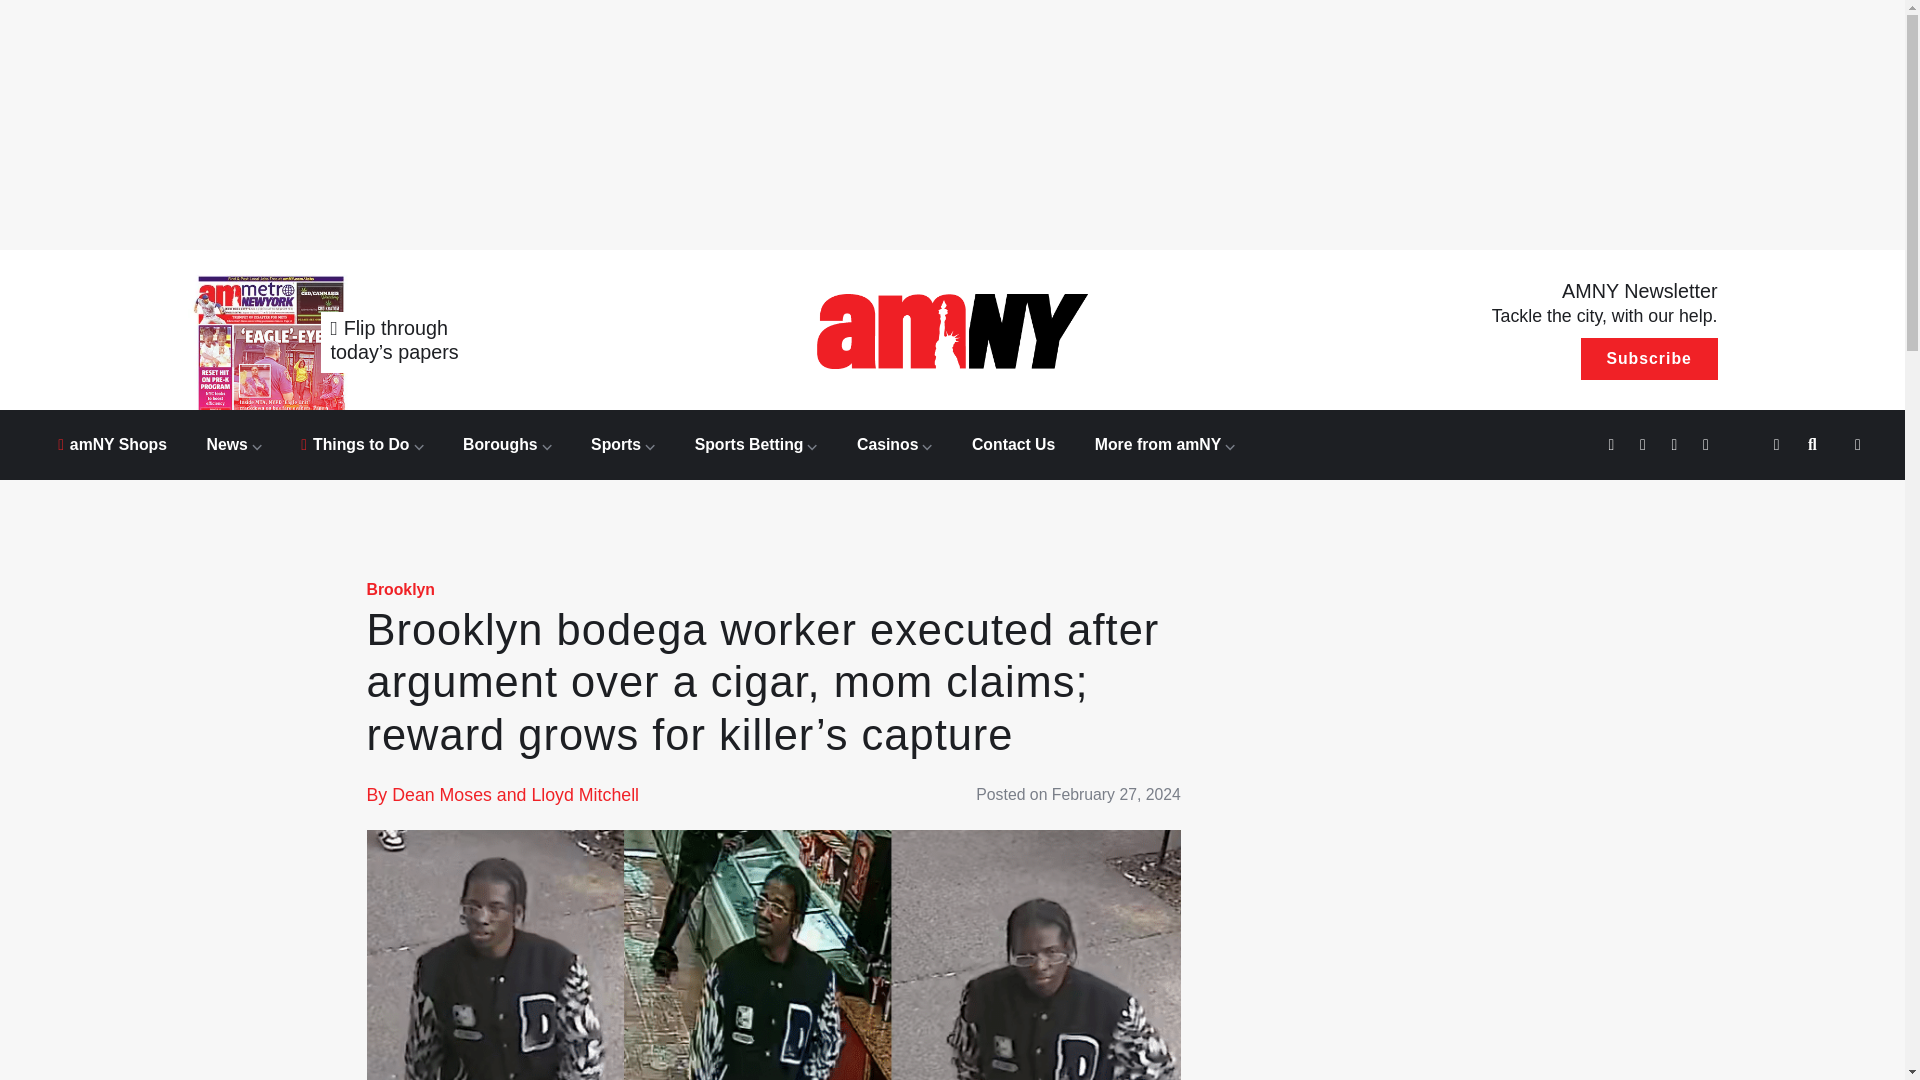 The height and width of the screenshot is (1080, 1920). Describe the element at coordinates (112, 444) in the screenshot. I see `amNY Shops` at that location.